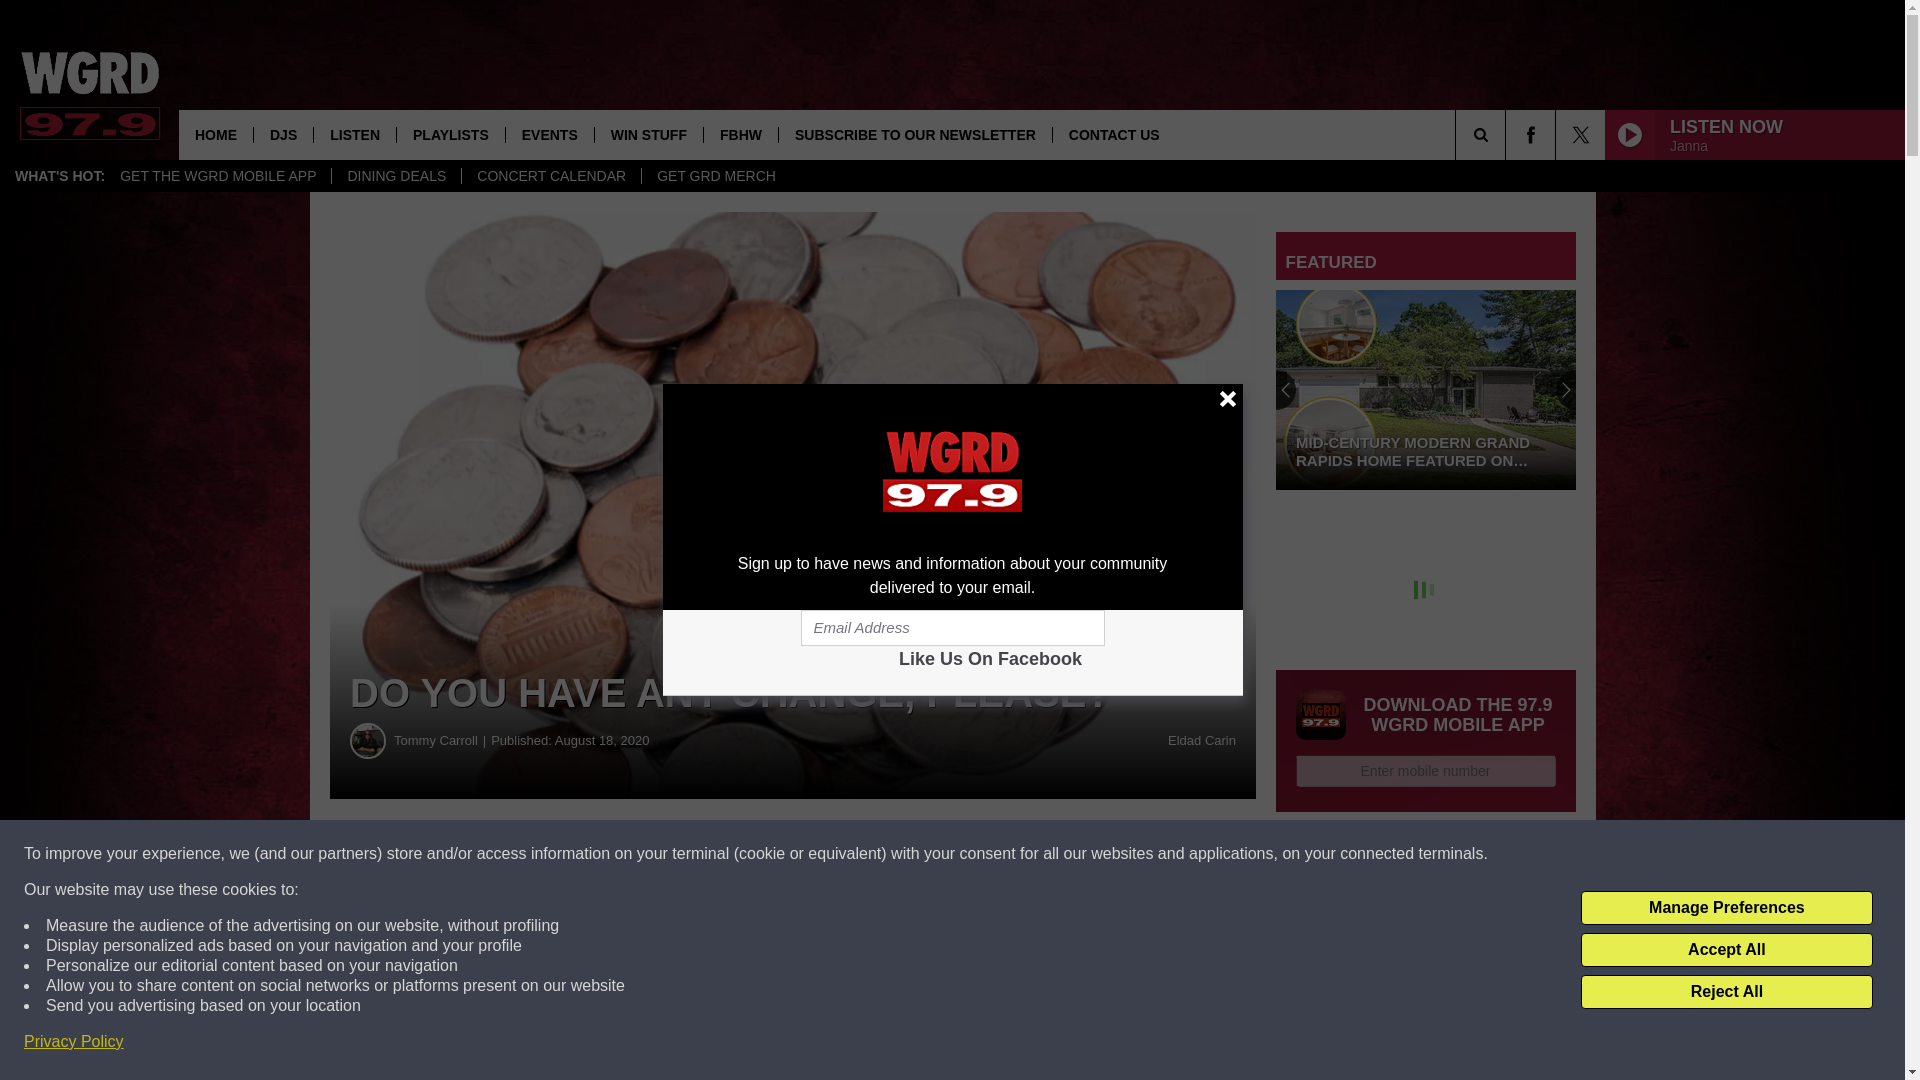  Describe the element at coordinates (740, 134) in the screenshot. I see `FBHW` at that location.